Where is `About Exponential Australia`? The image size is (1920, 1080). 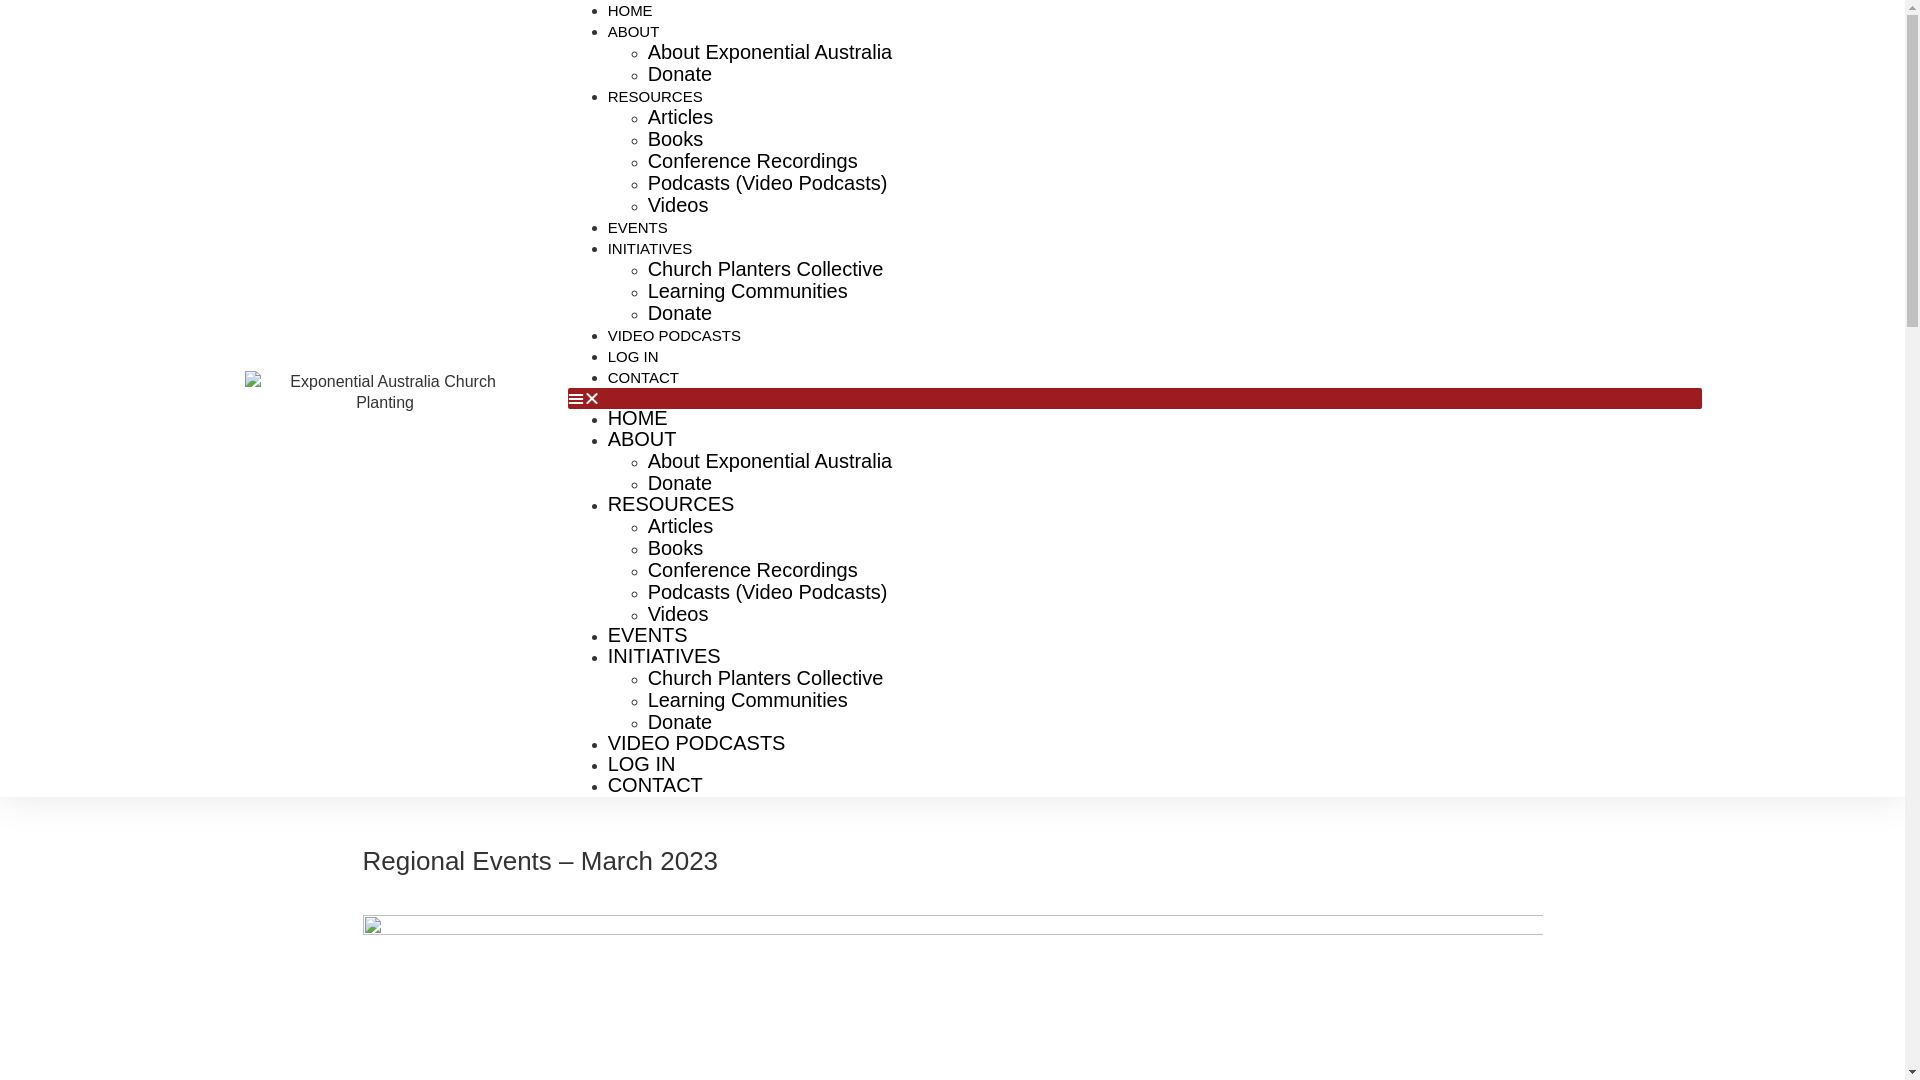
About Exponential Australia is located at coordinates (770, 461).